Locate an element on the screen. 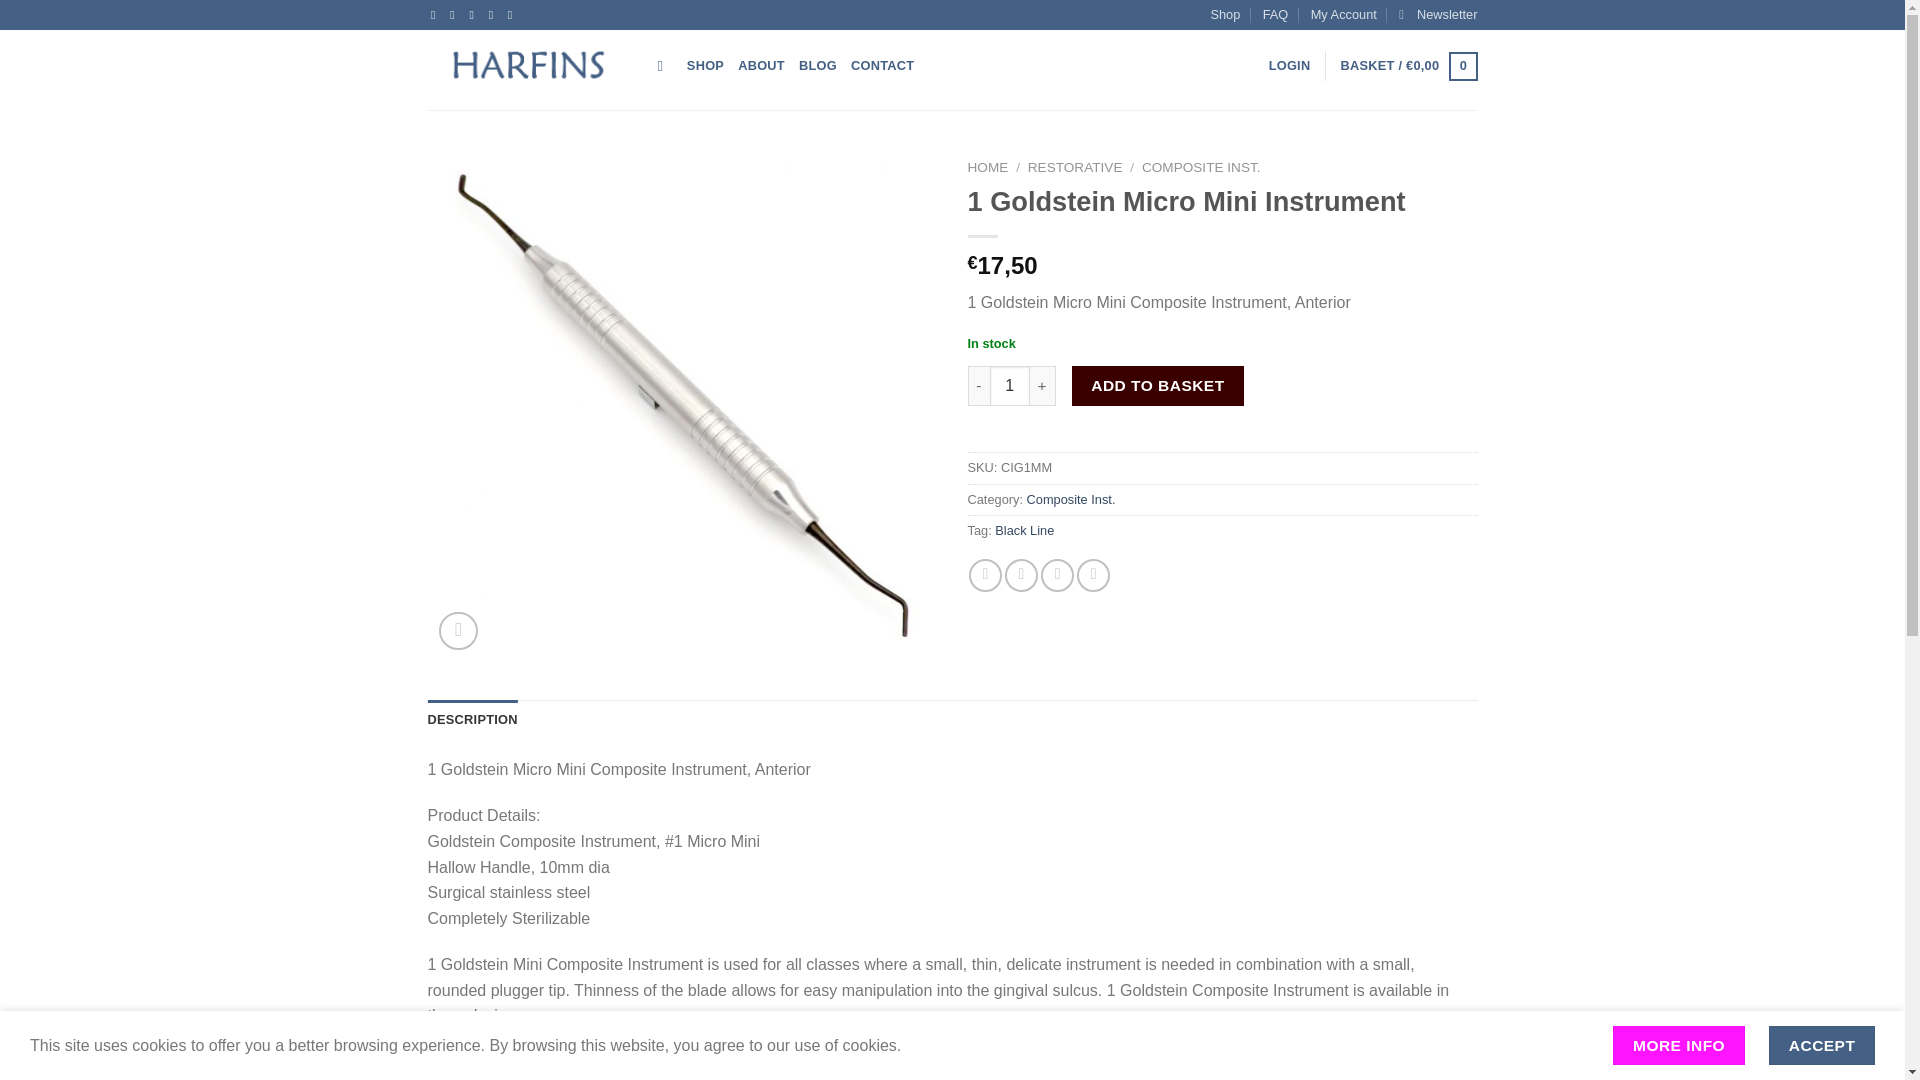 The width and height of the screenshot is (1920, 1080). COMPOSITE INST. is located at coordinates (1202, 166).